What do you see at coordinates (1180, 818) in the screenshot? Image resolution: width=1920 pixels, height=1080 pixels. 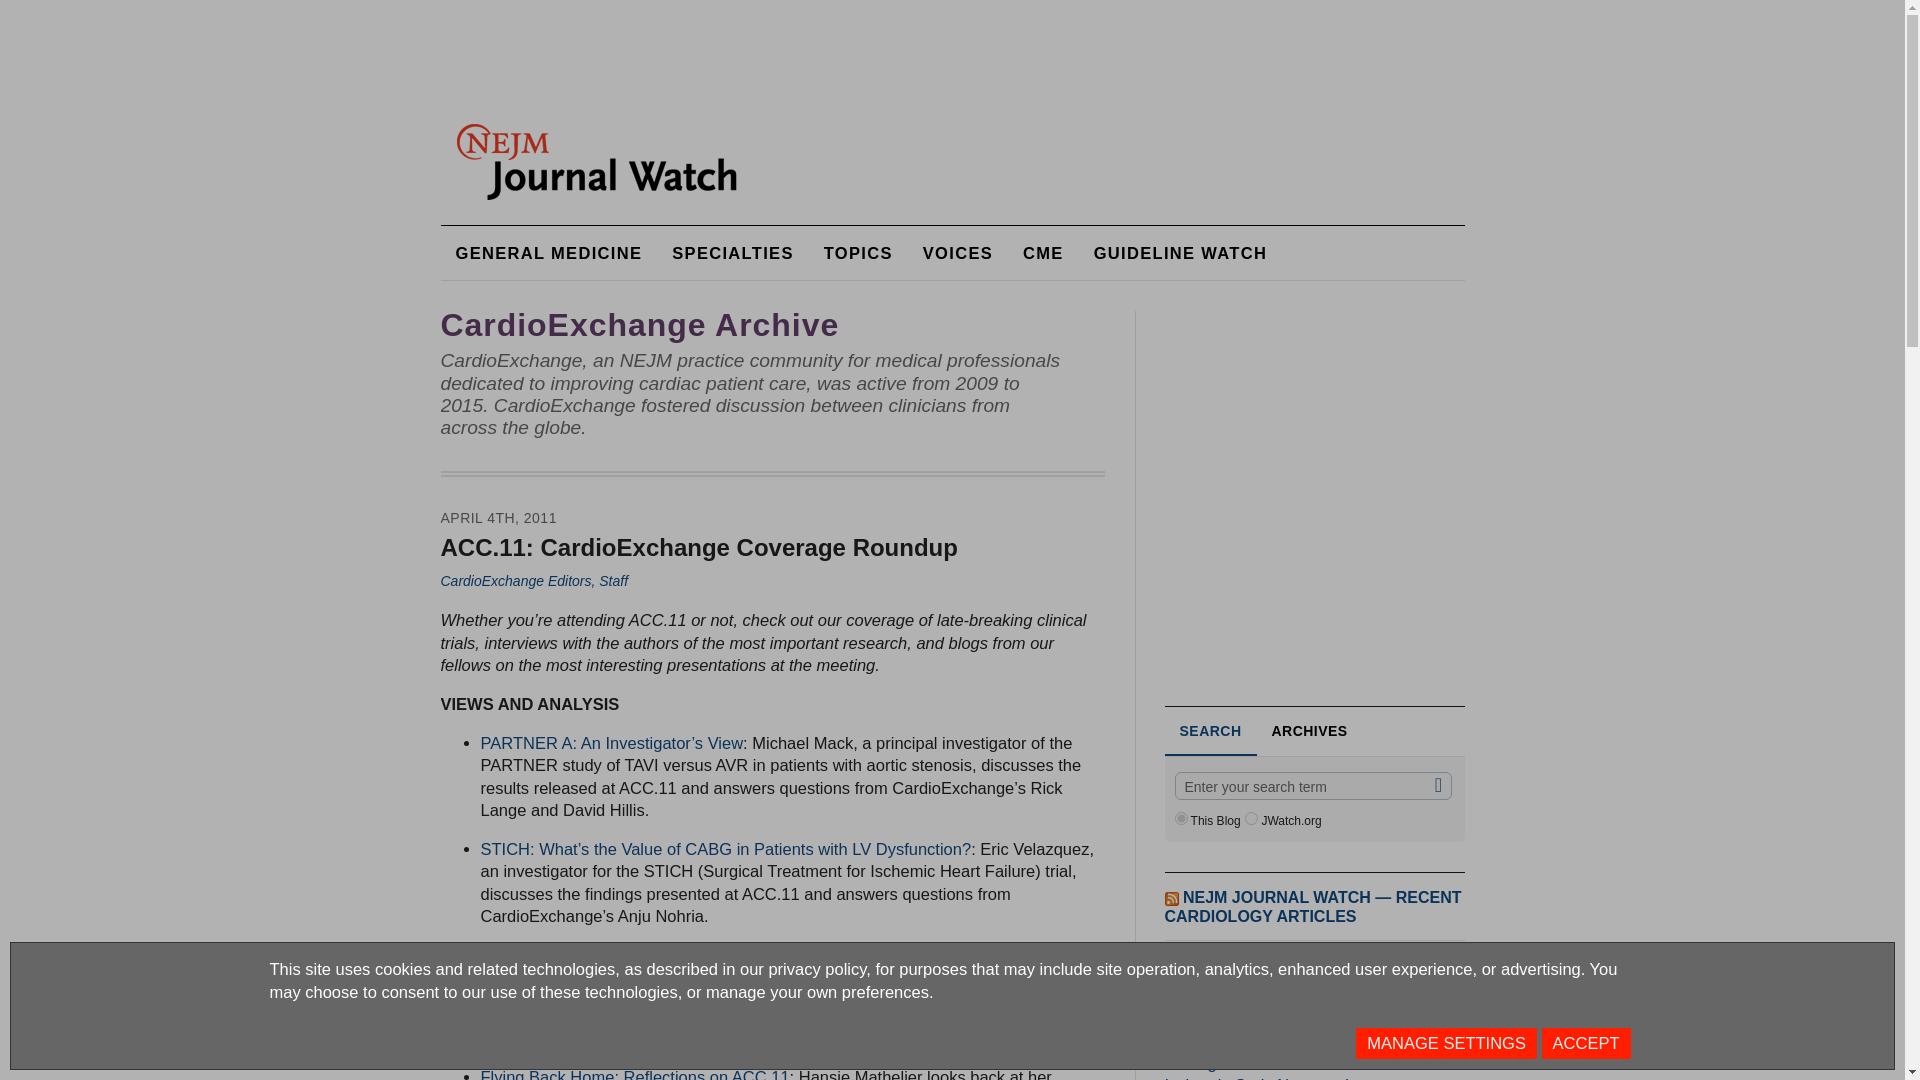 I see `This Blog` at bounding box center [1180, 818].